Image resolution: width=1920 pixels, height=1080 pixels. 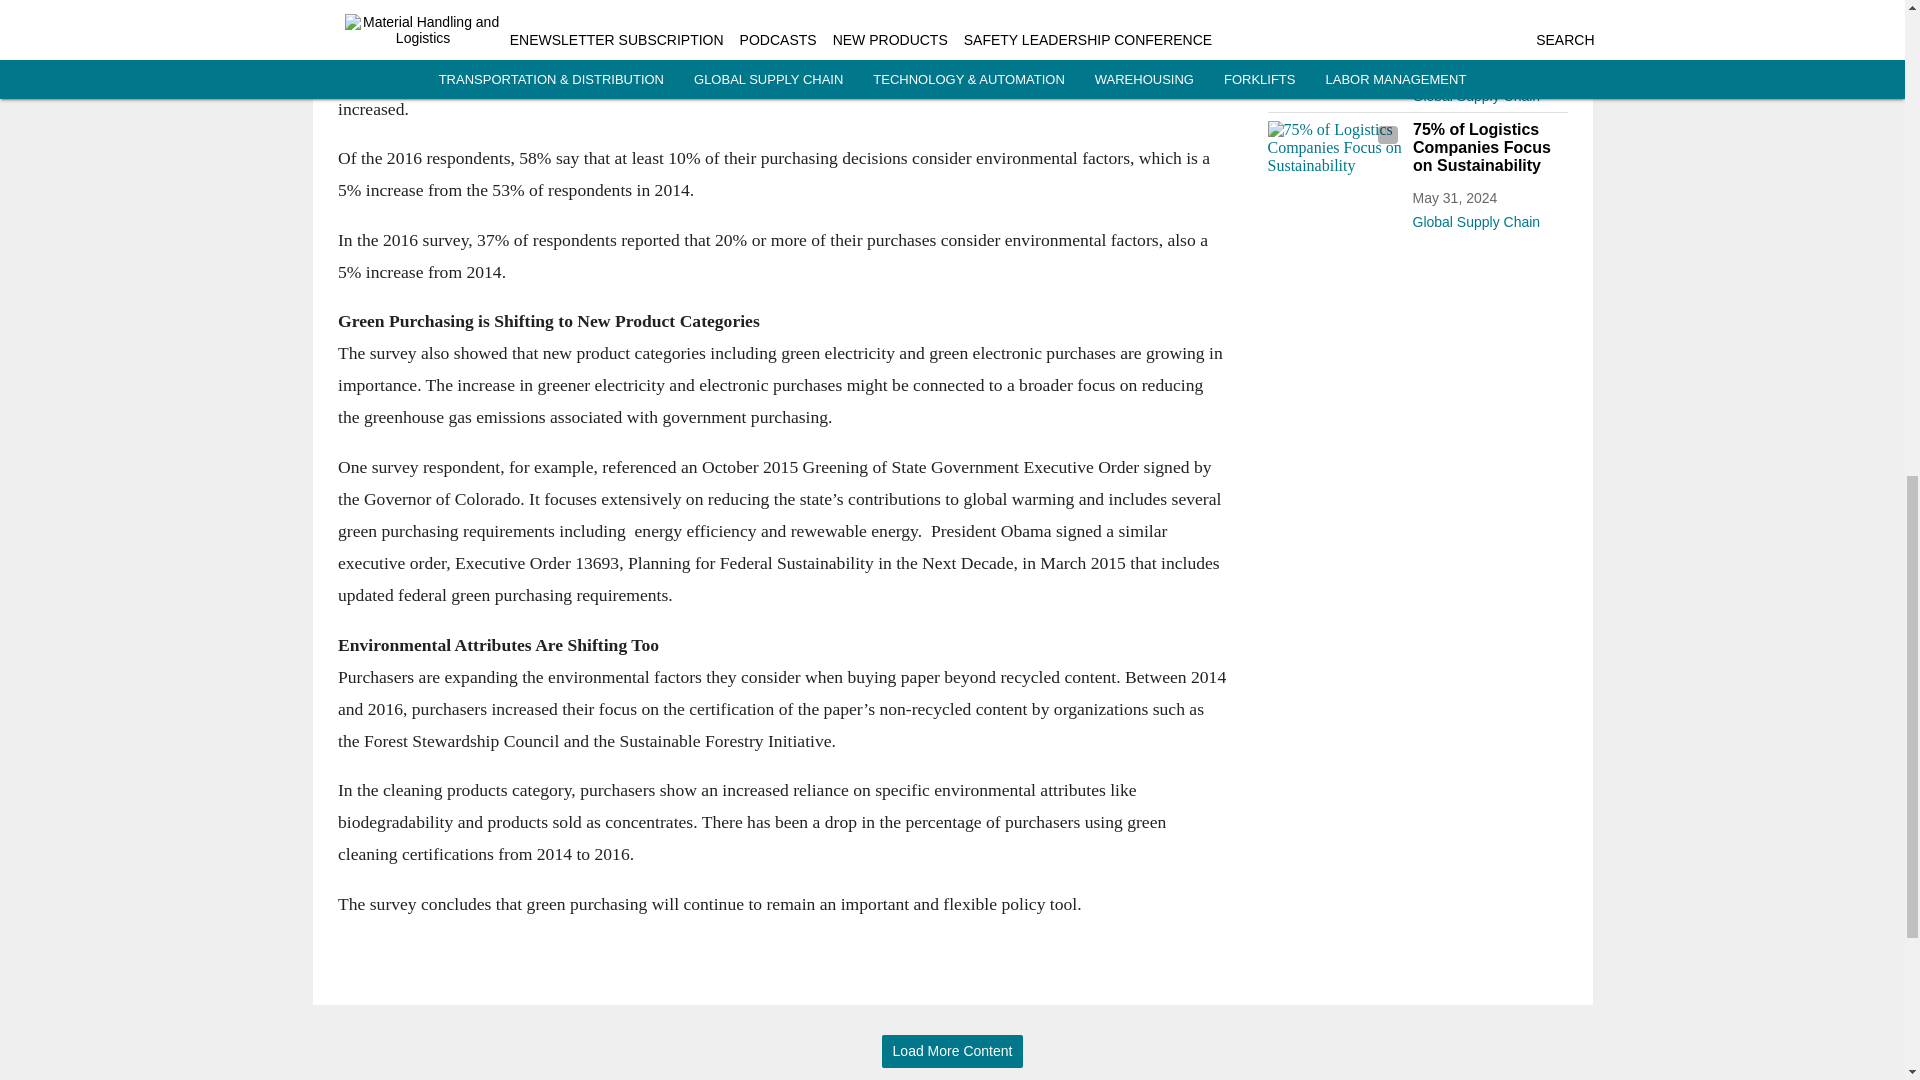 What do you see at coordinates (1488, 218) in the screenshot?
I see `Global Supply Chain` at bounding box center [1488, 218].